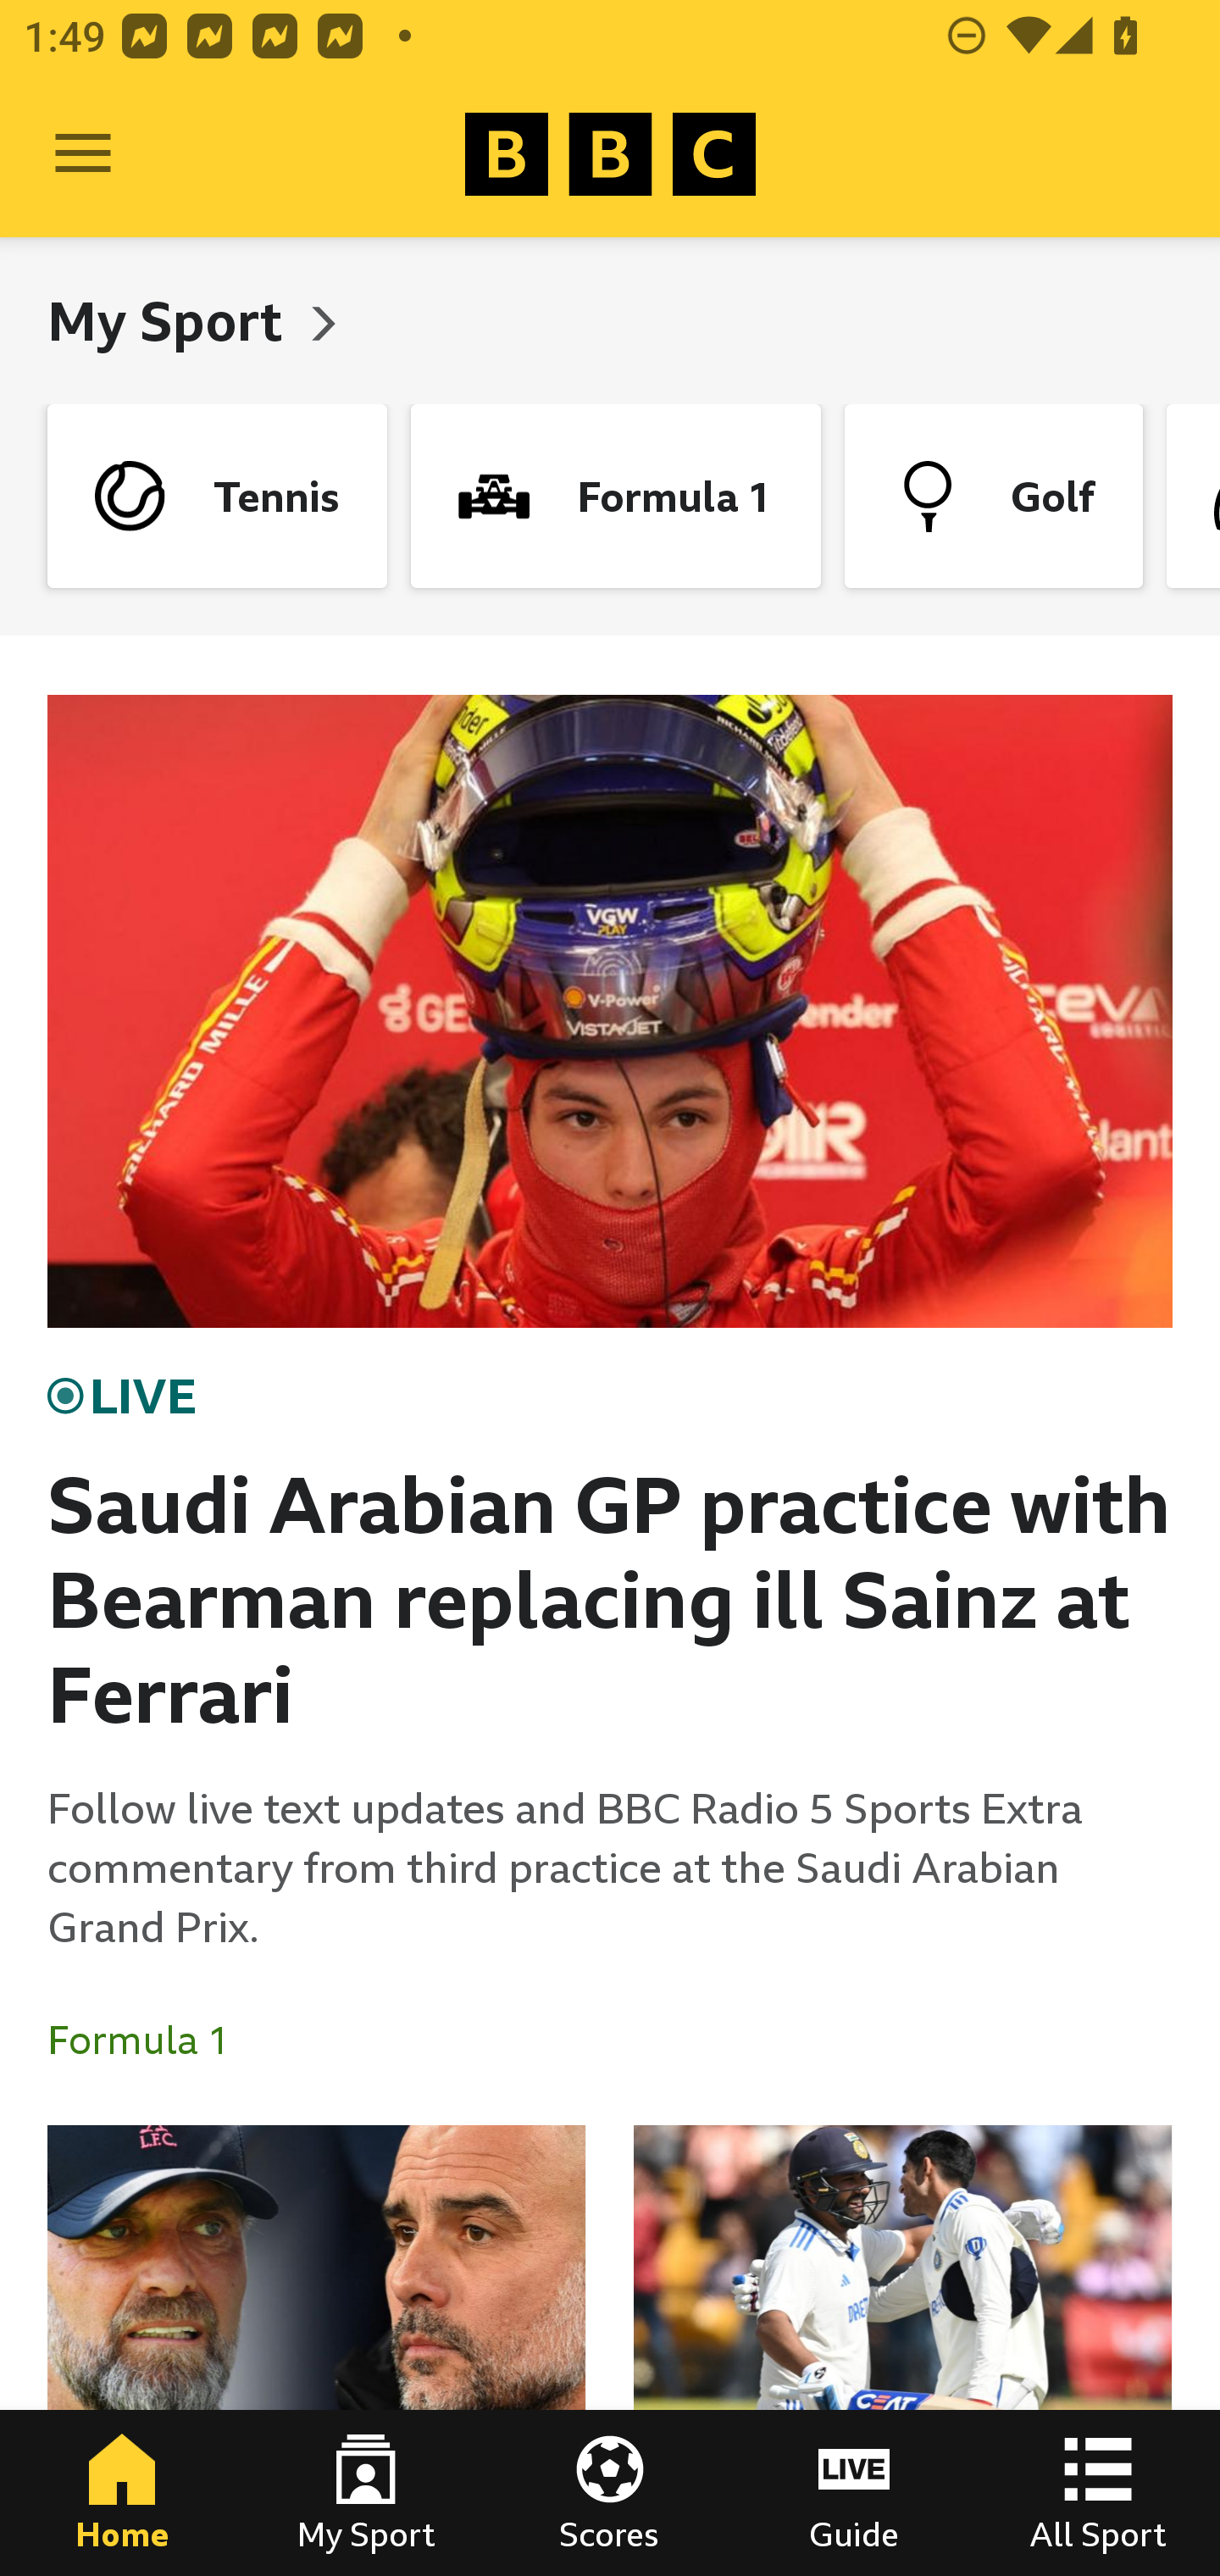 This screenshot has height=2576, width=1220. Describe the element at coordinates (151, 2040) in the screenshot. I see `Formula 1 In the section Formula 1` at that location.